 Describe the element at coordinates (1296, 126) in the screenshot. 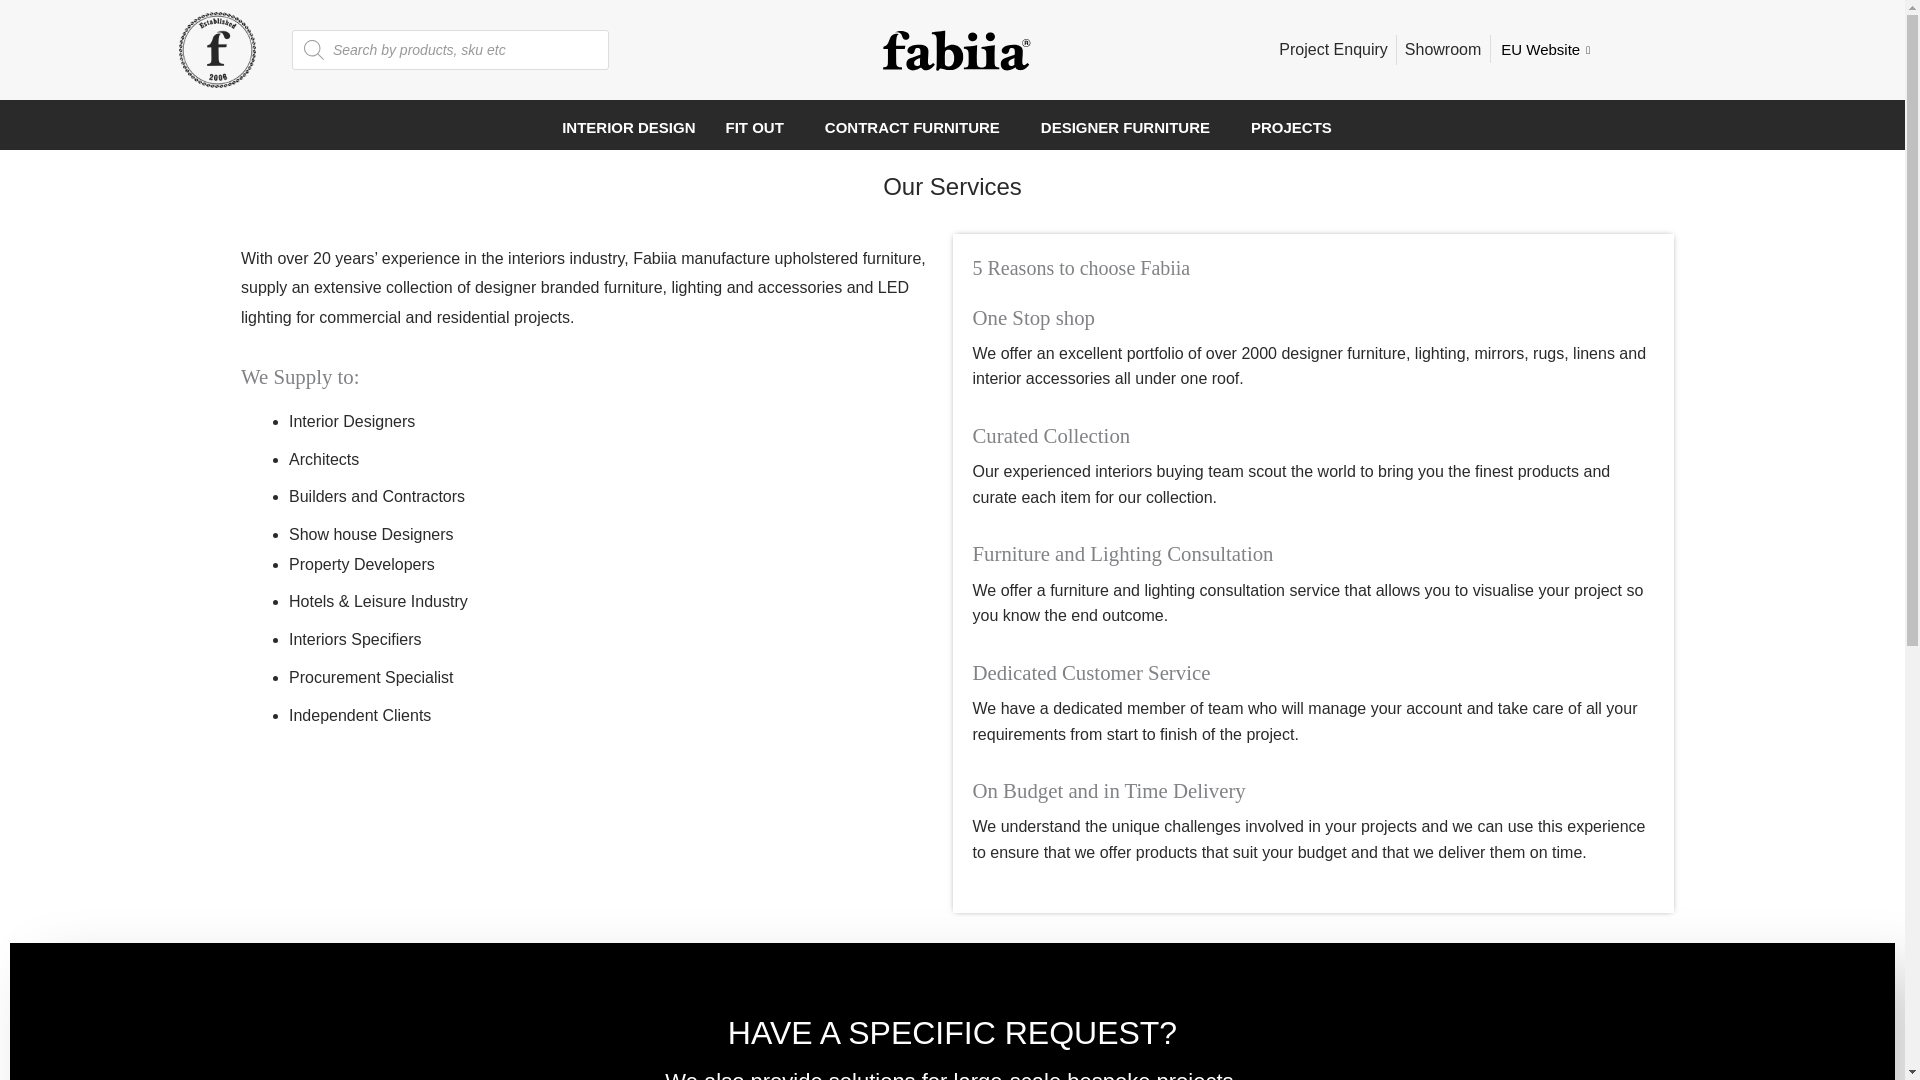

I see `PROJECTS` at that location.